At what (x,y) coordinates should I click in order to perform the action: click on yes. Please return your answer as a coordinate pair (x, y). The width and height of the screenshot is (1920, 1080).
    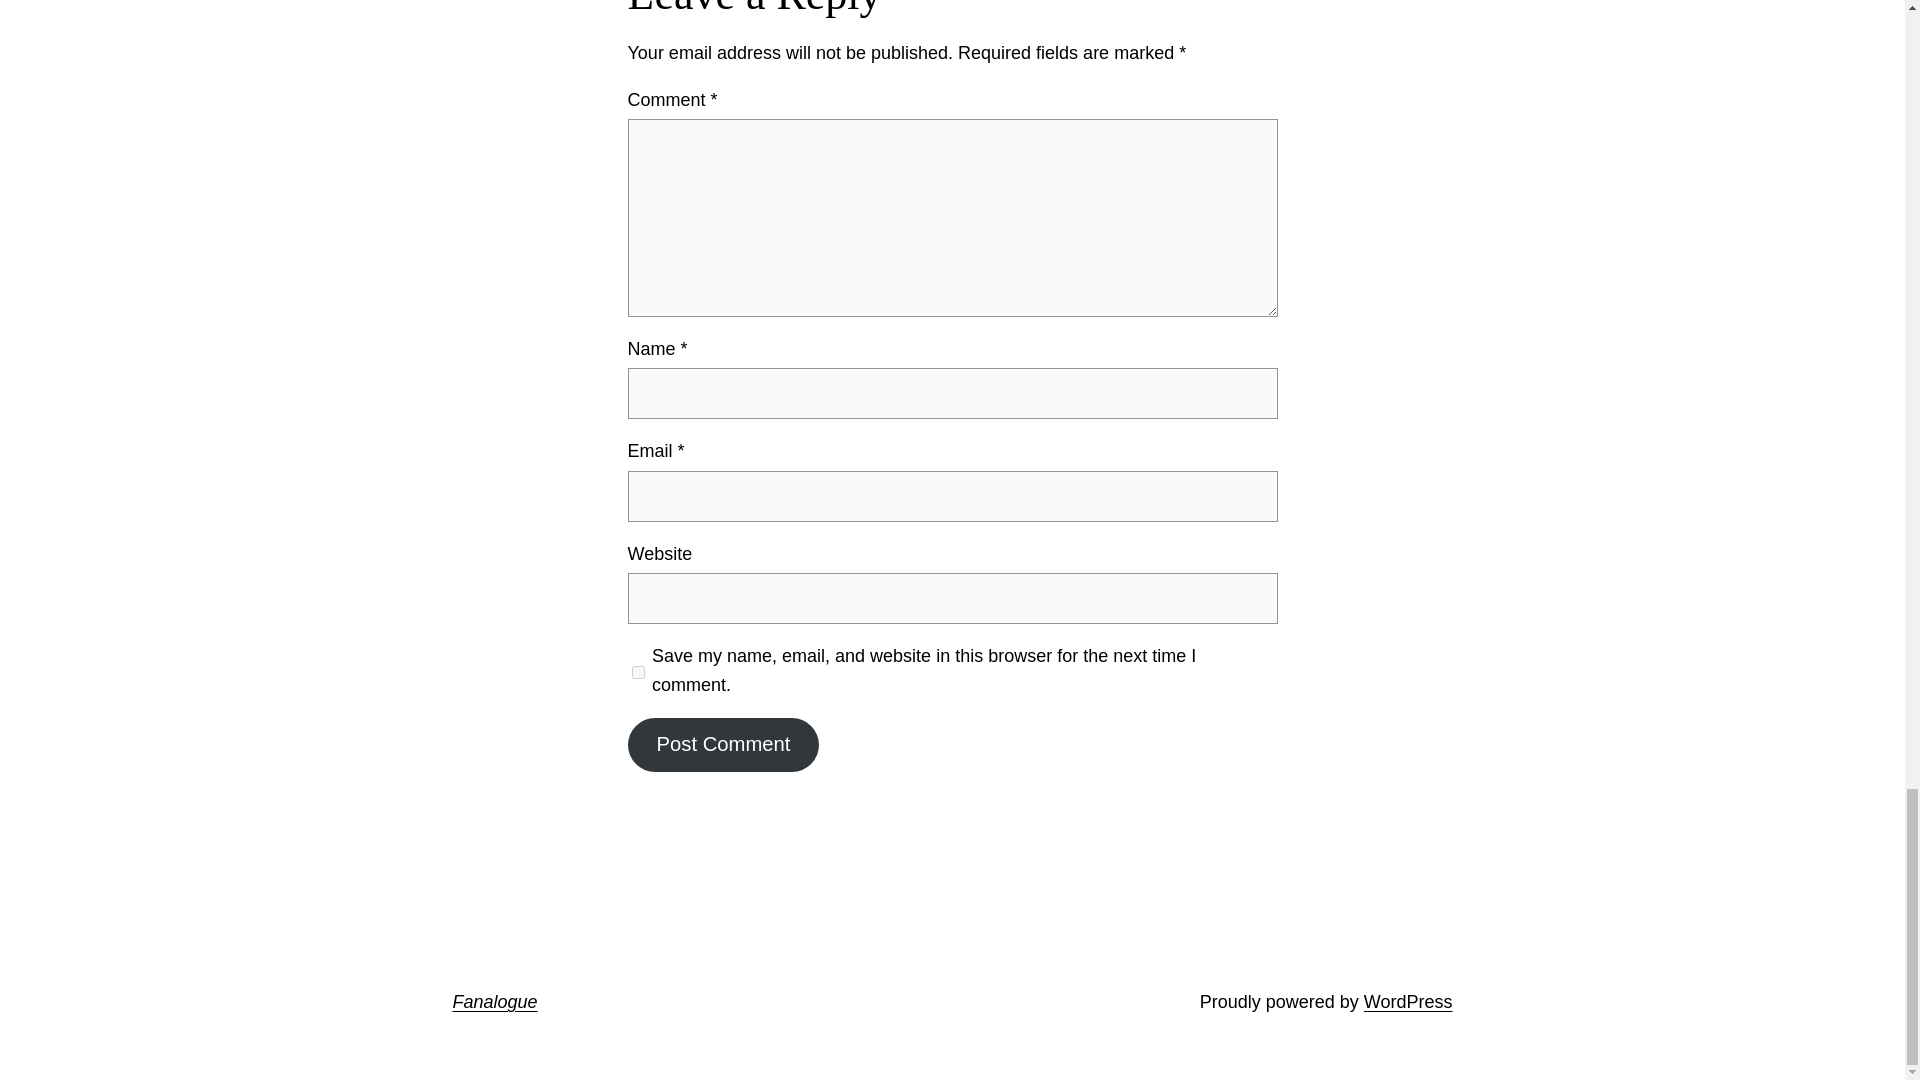
    Looking at the image, I should click on (638, 672).